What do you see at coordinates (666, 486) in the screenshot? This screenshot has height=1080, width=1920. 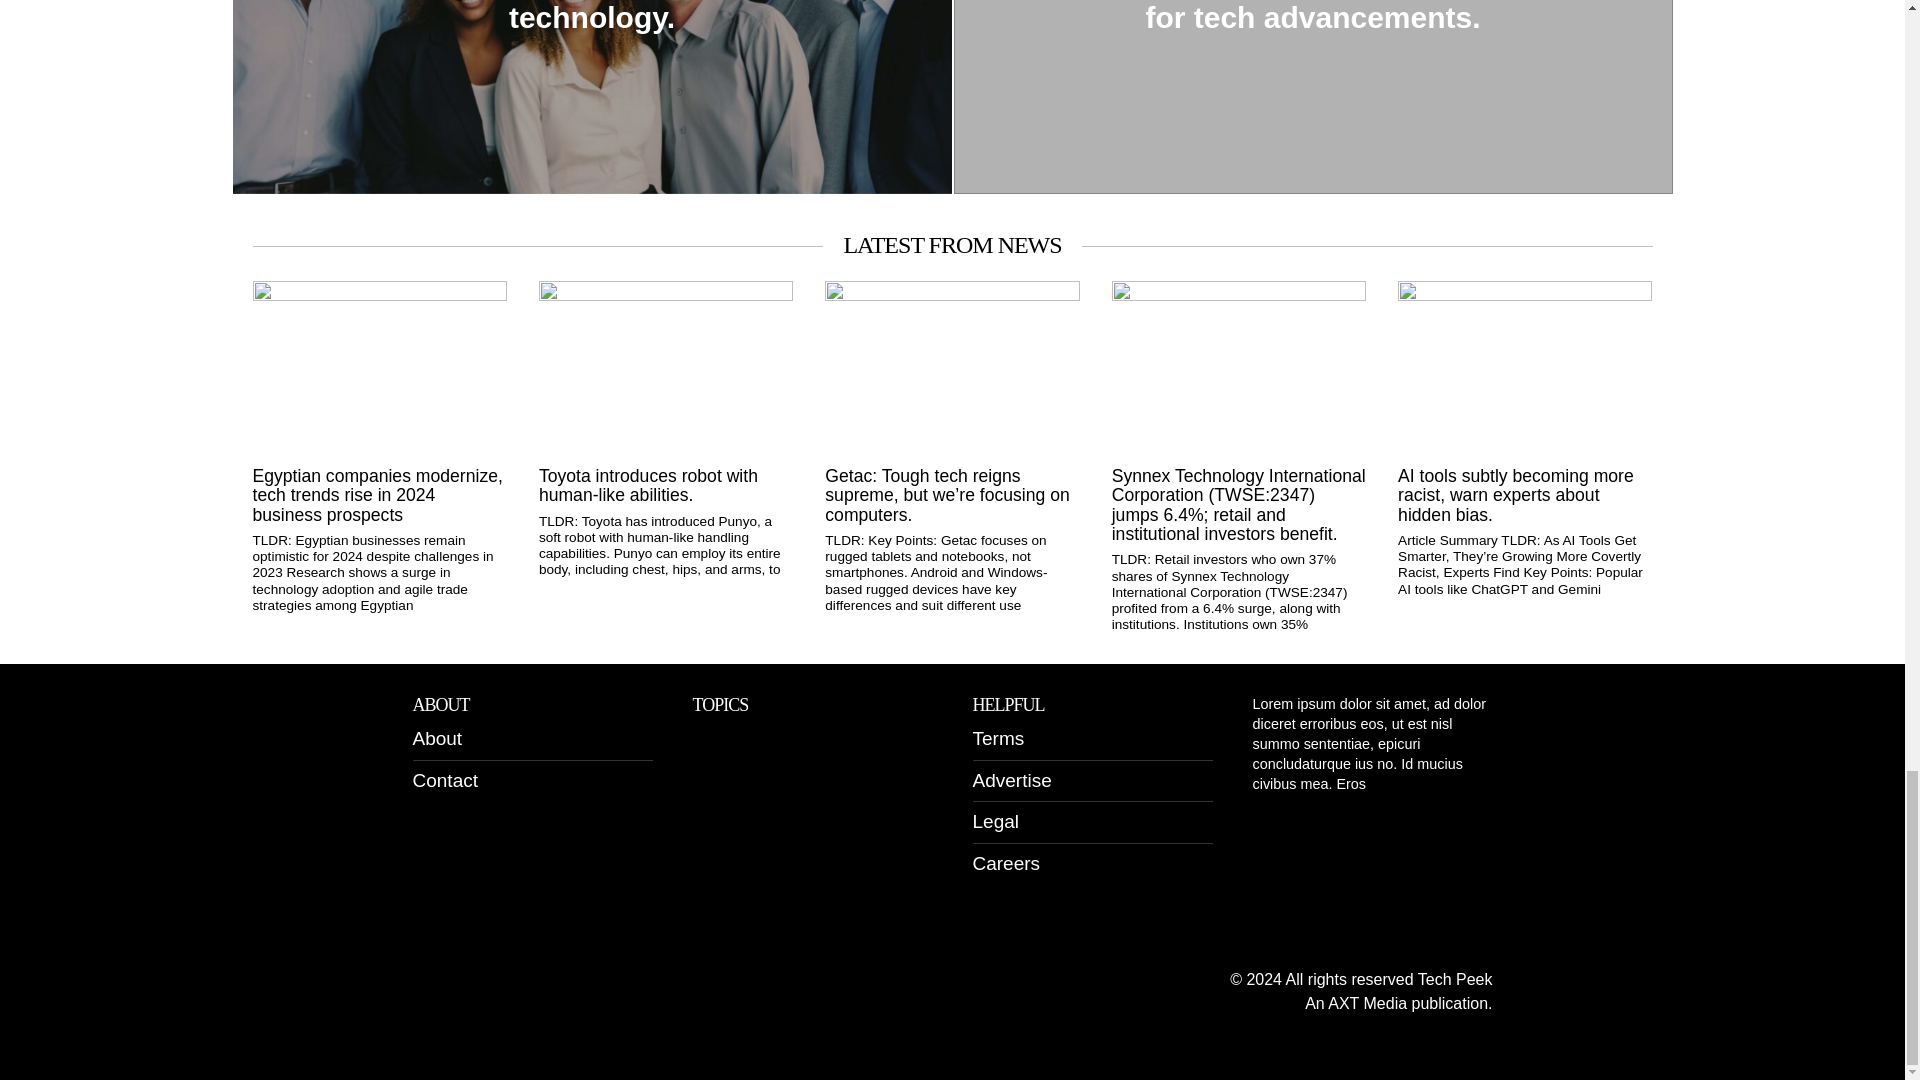 I see `Toyota introduces robot with human-like abilities.` at bounding box center [666, 486].